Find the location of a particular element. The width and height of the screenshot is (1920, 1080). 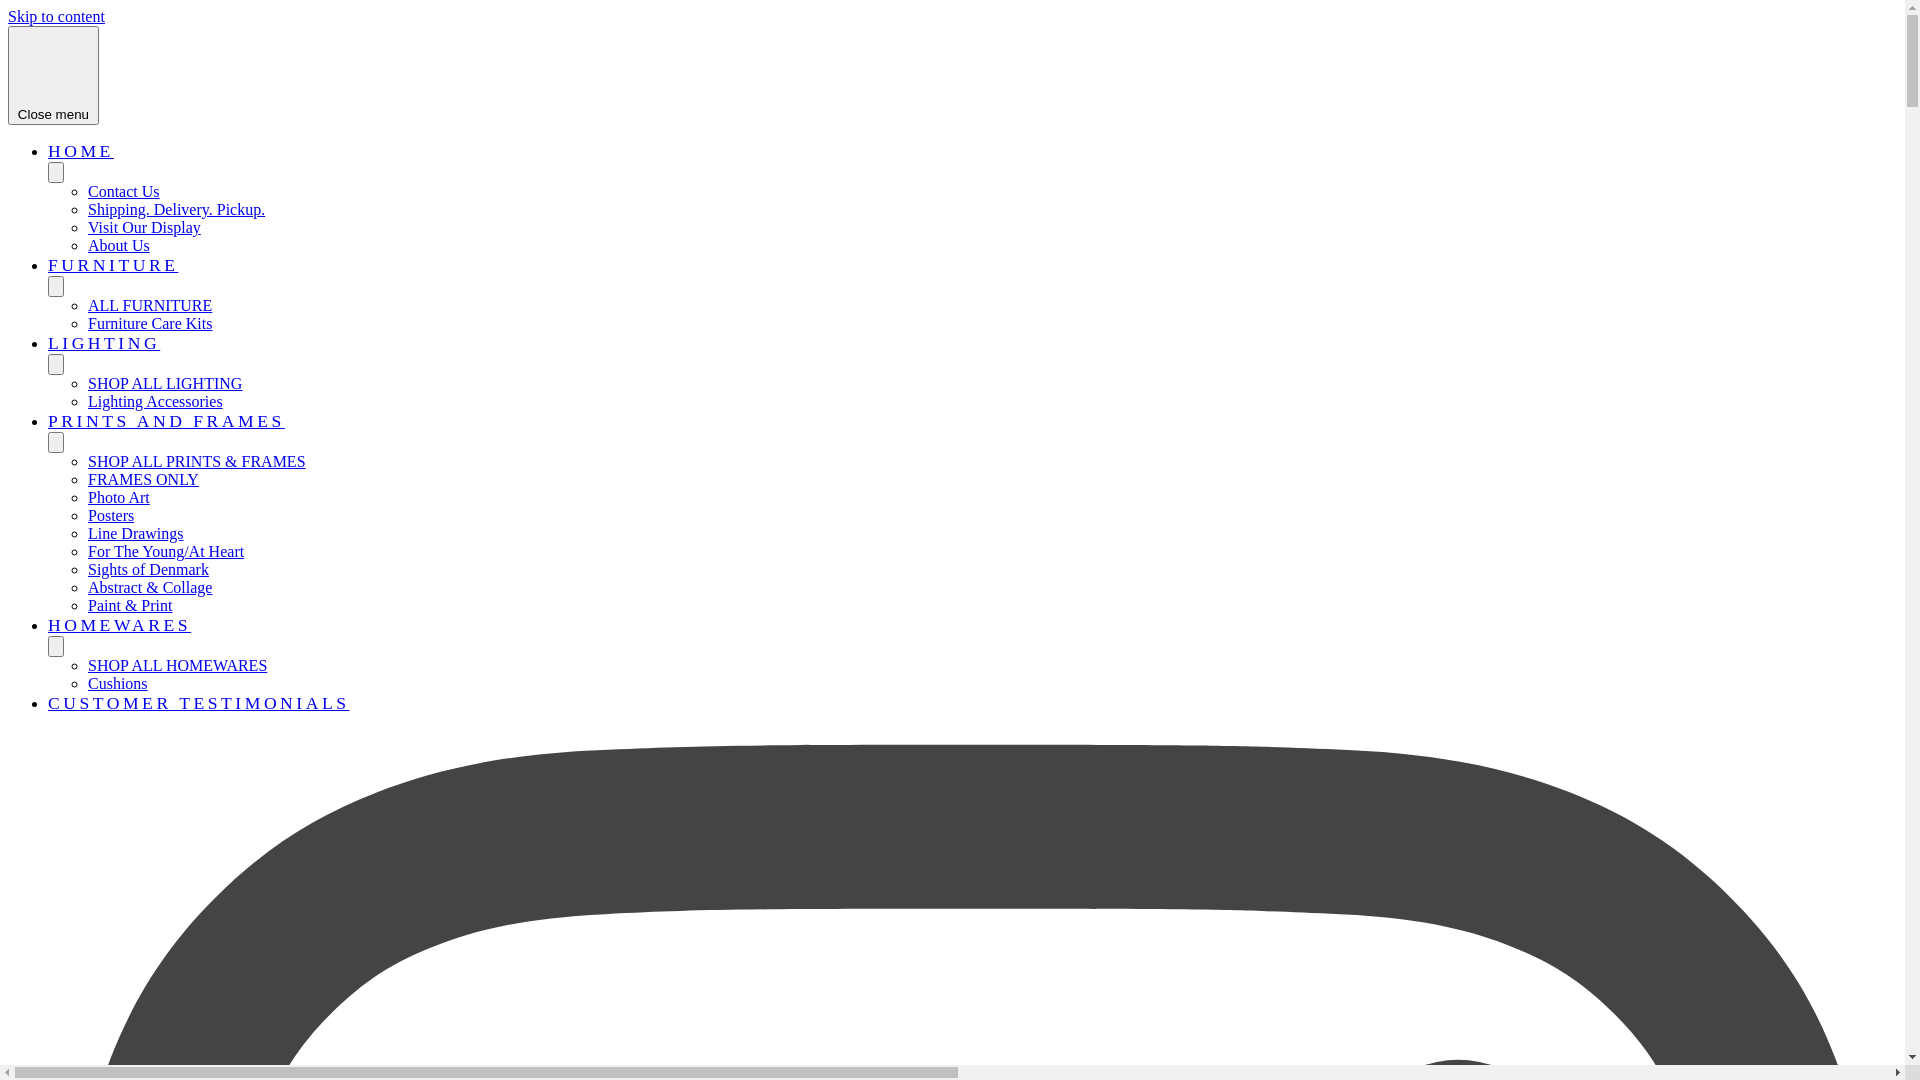

About Us is located at coordinates (119, 246).